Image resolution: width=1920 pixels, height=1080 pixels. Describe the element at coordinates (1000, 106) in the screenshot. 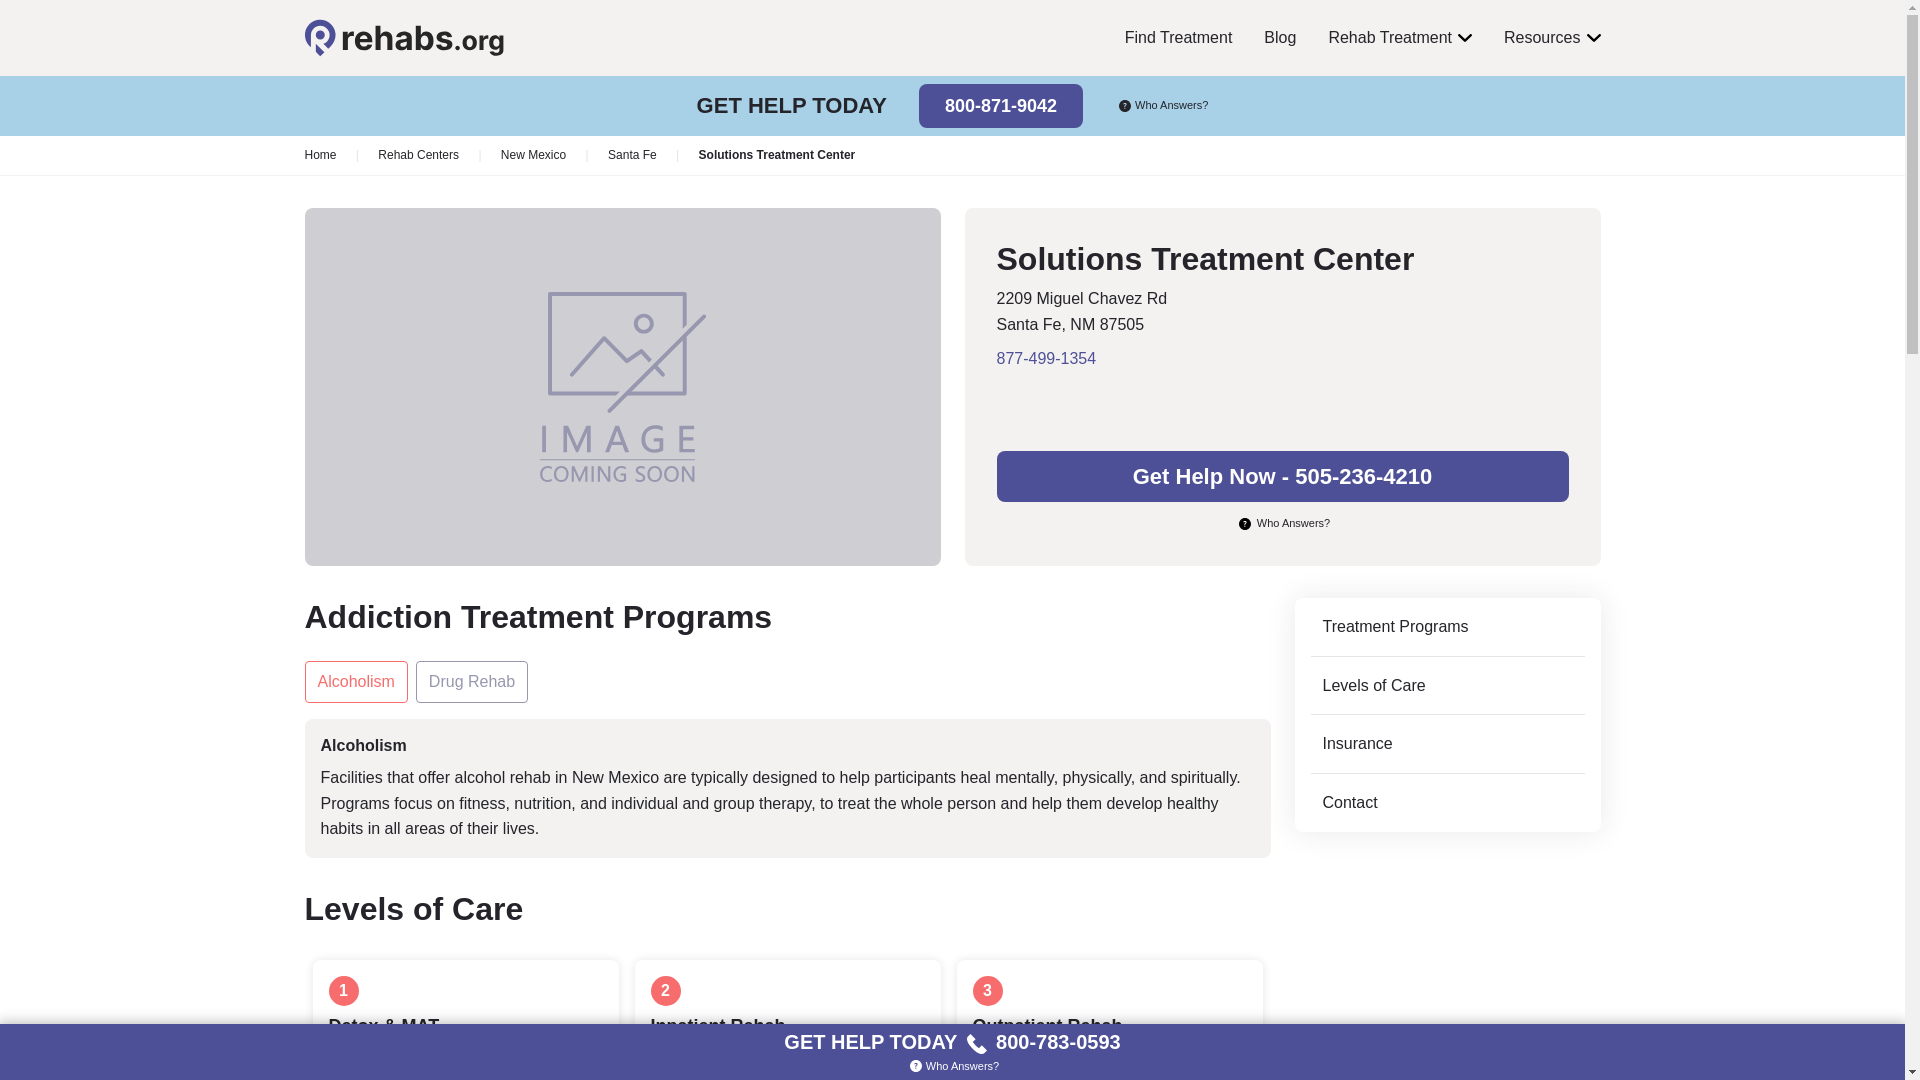

I see `800-871-9042` at that location.